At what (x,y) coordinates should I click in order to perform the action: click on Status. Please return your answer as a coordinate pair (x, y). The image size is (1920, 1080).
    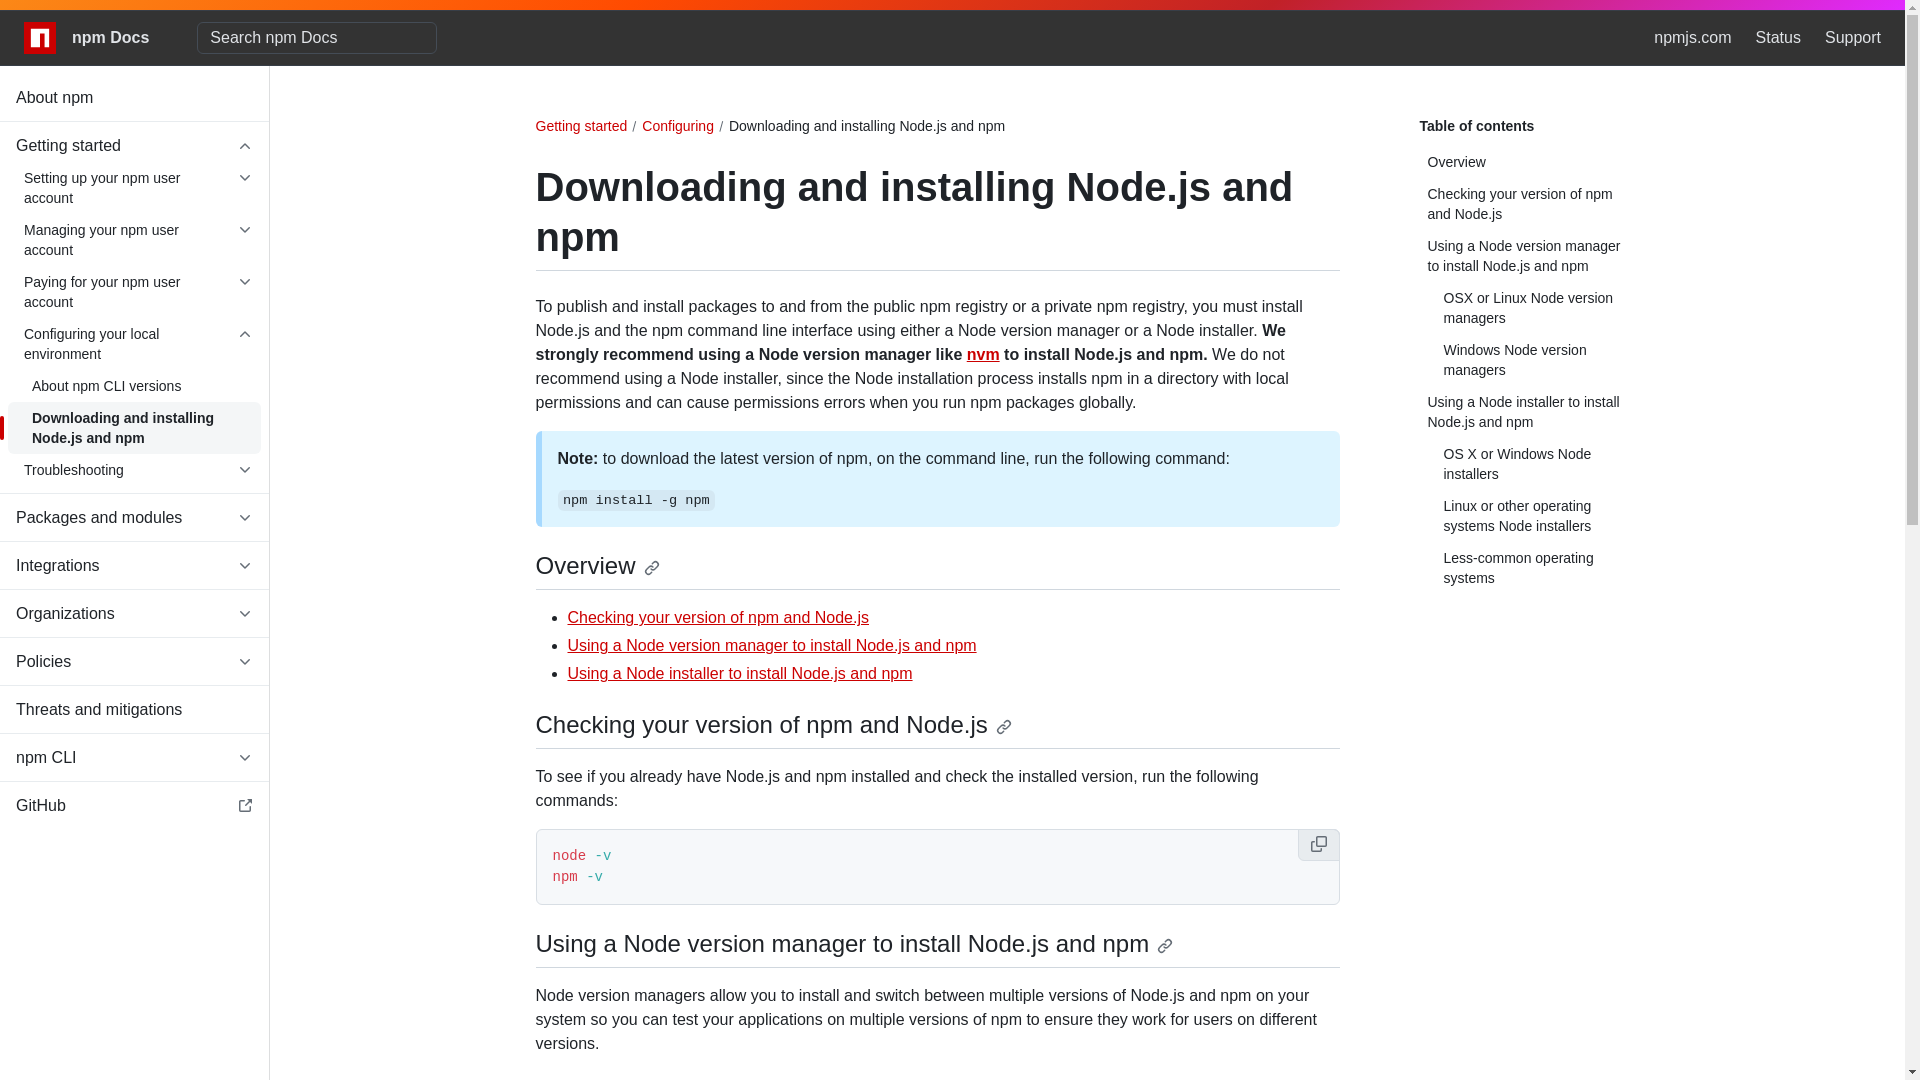
    Looking at the image, I should click on (1778, 37).